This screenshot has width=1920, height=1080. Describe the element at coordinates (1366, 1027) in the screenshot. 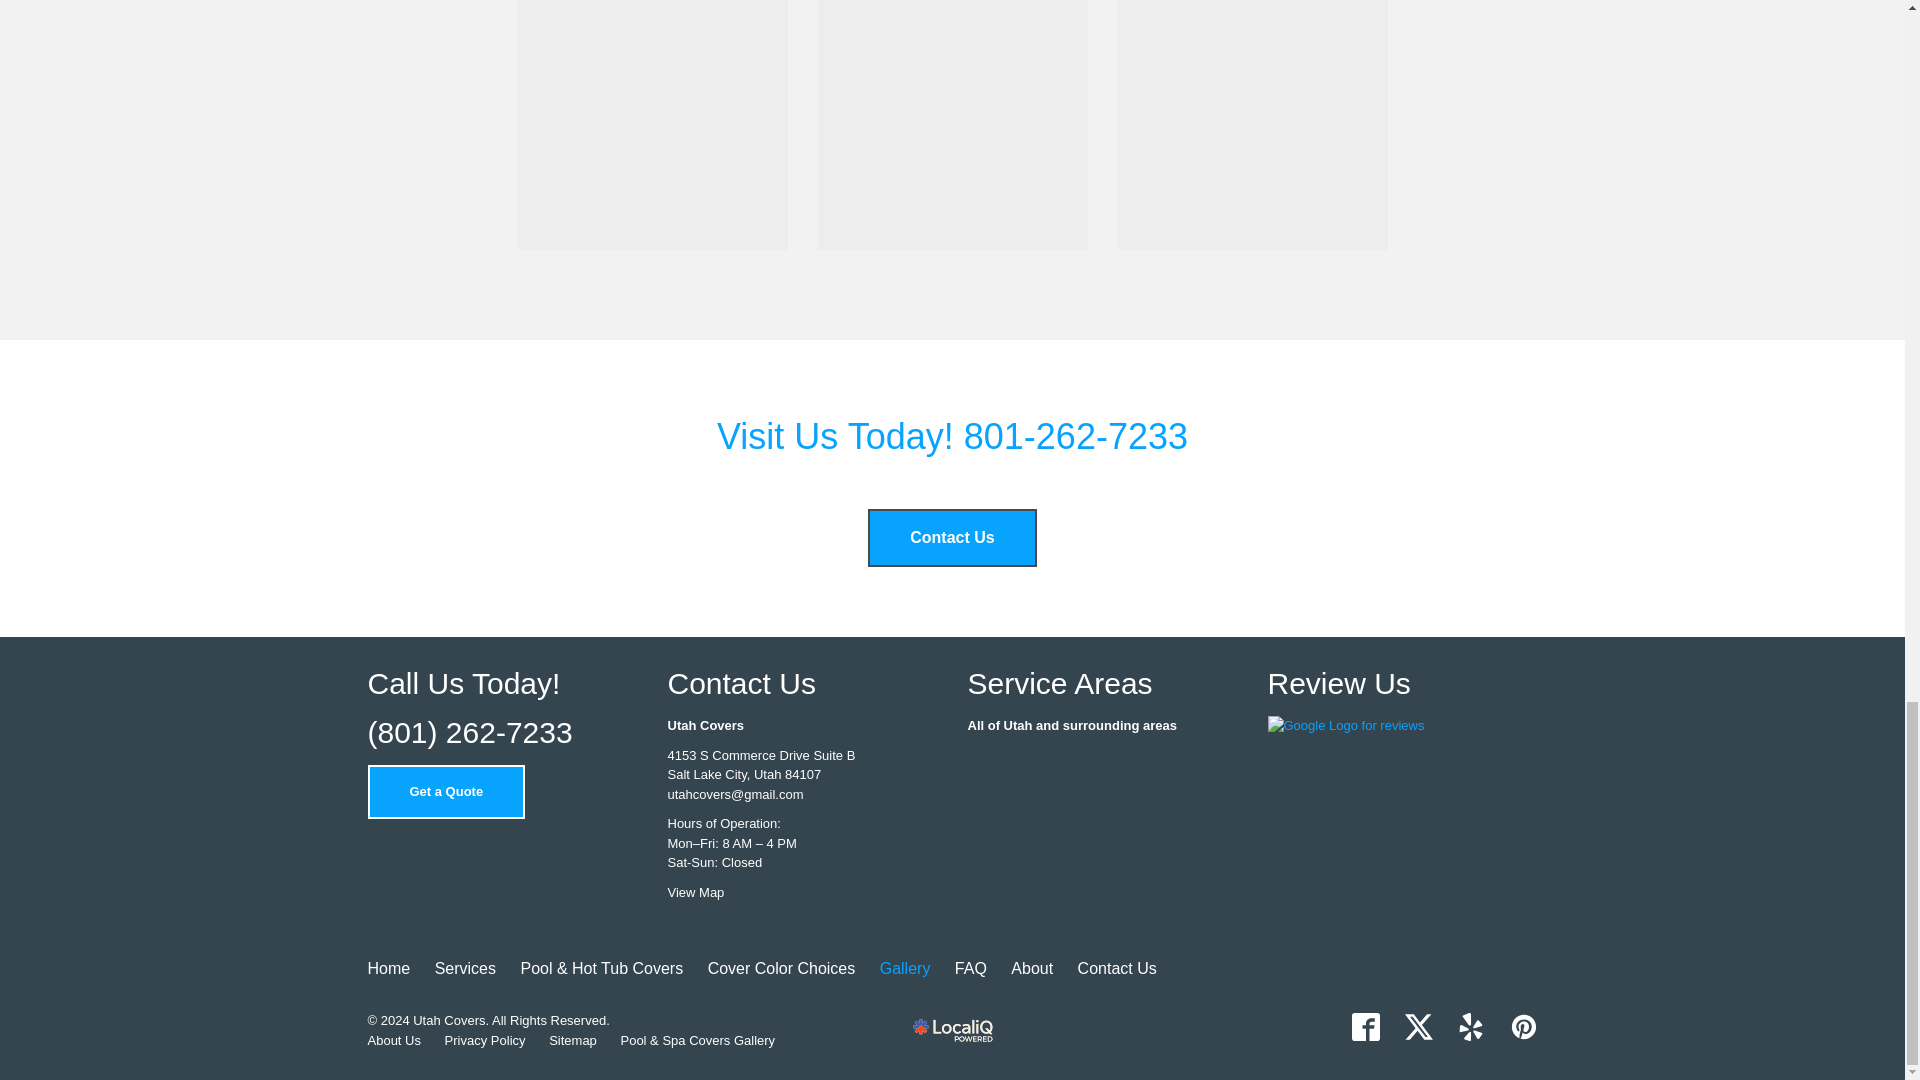

I see `facebook` at that location.